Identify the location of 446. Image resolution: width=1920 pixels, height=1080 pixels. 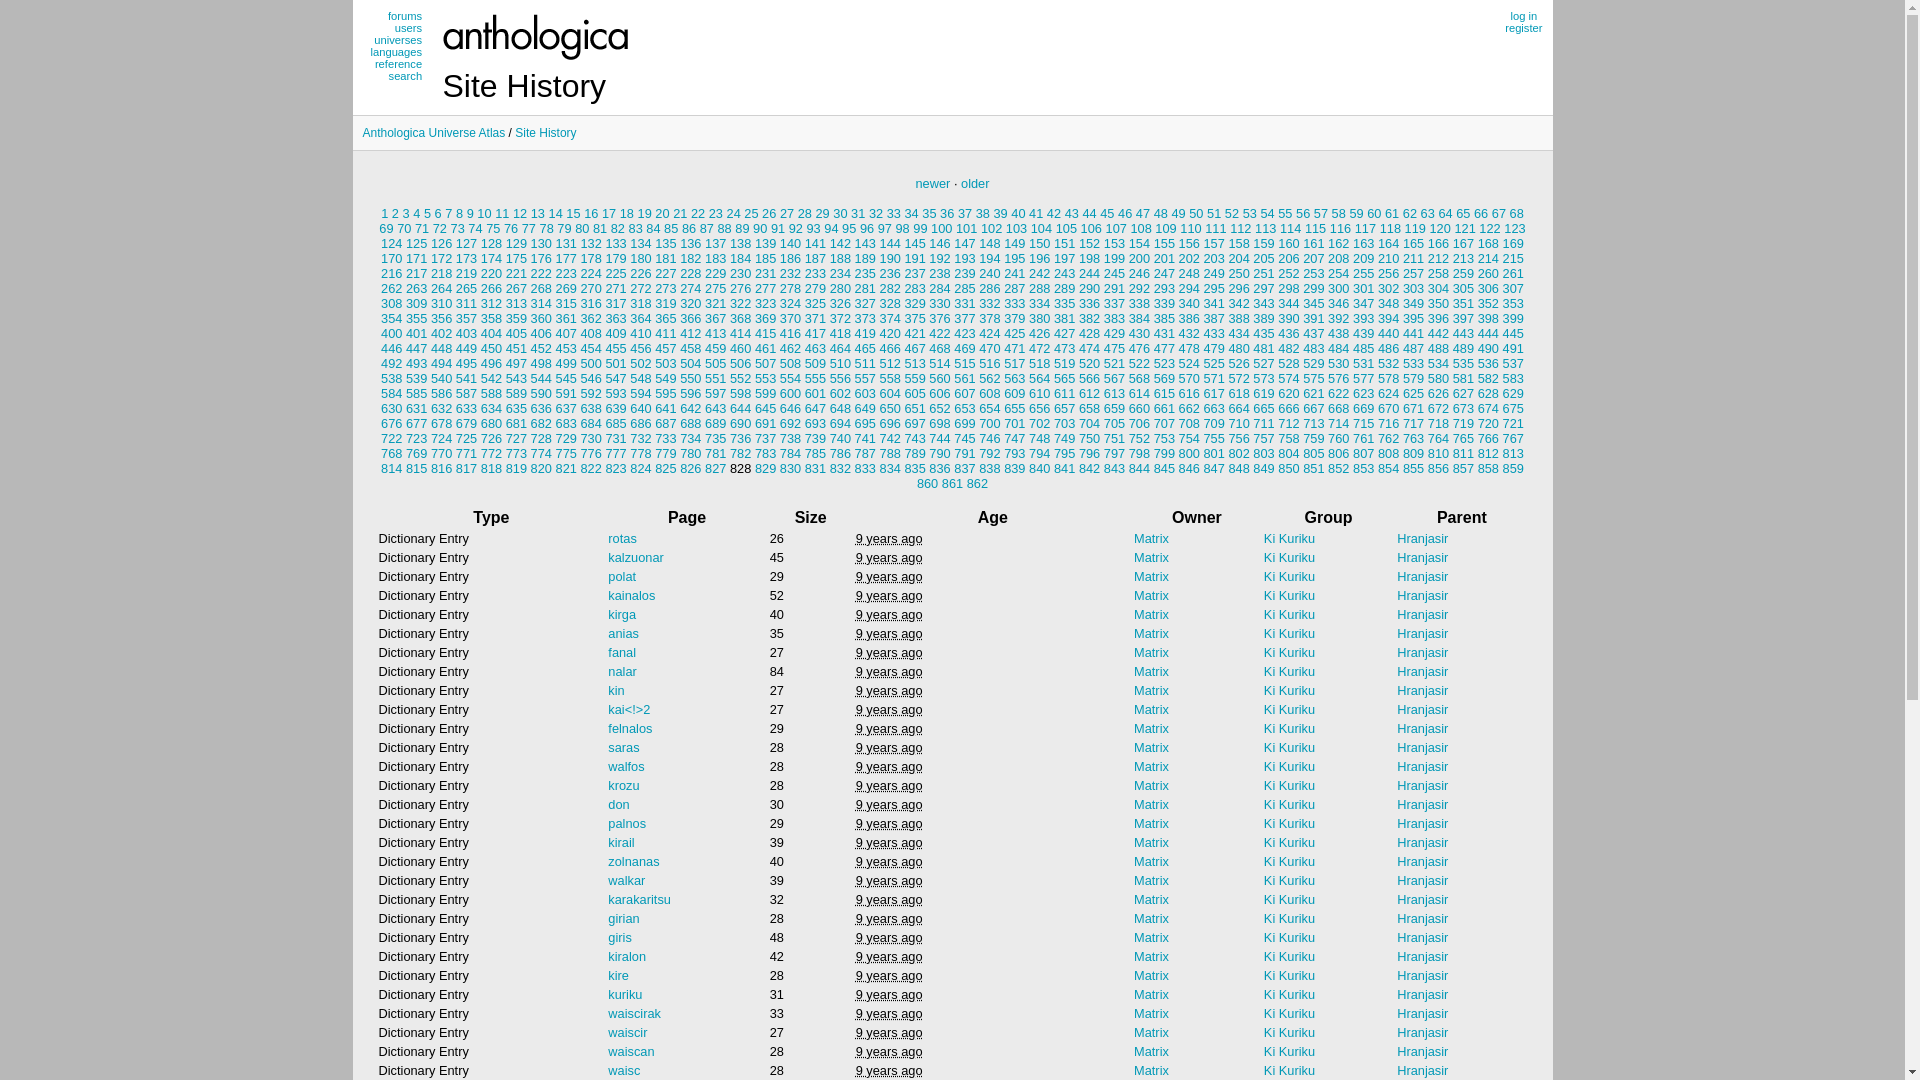
(392, 348).